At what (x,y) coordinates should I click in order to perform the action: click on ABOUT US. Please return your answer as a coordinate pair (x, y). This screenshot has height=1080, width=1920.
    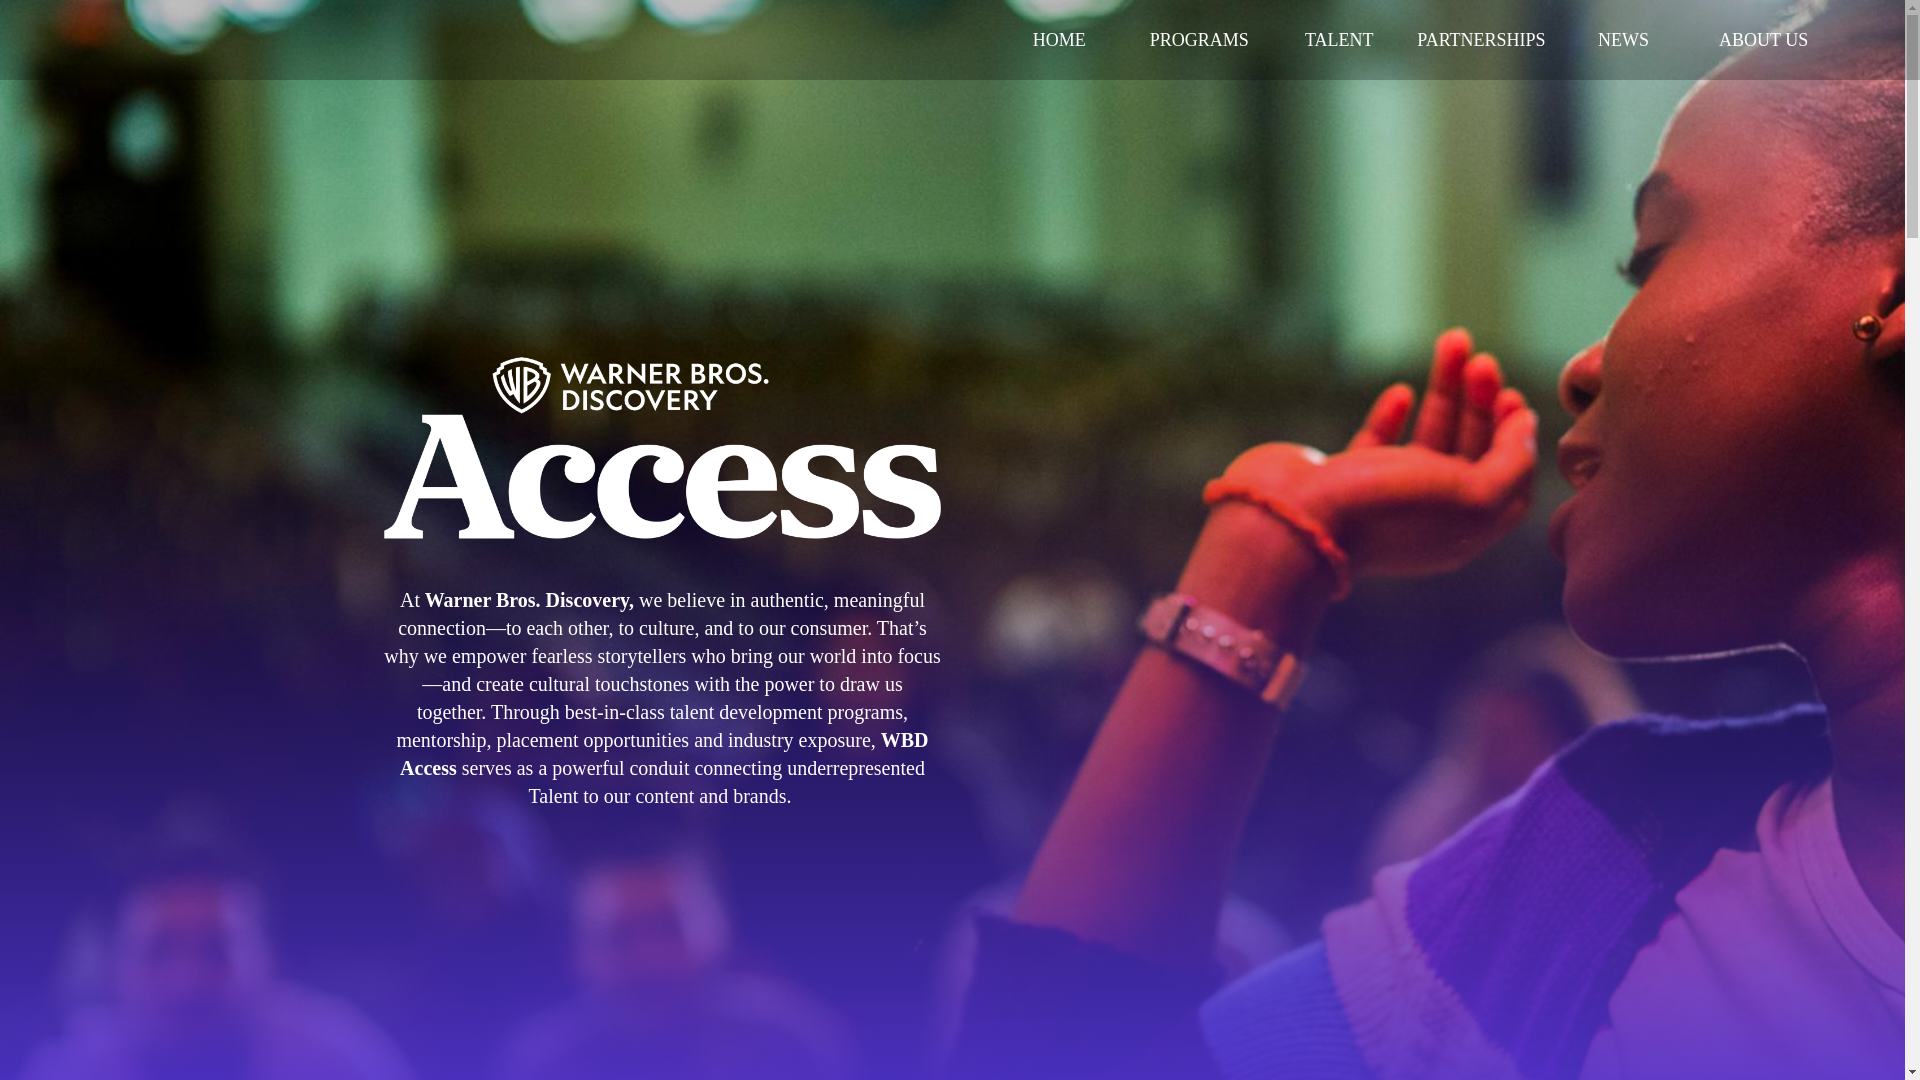
    Looking at the image, I should click on (1763, 40).